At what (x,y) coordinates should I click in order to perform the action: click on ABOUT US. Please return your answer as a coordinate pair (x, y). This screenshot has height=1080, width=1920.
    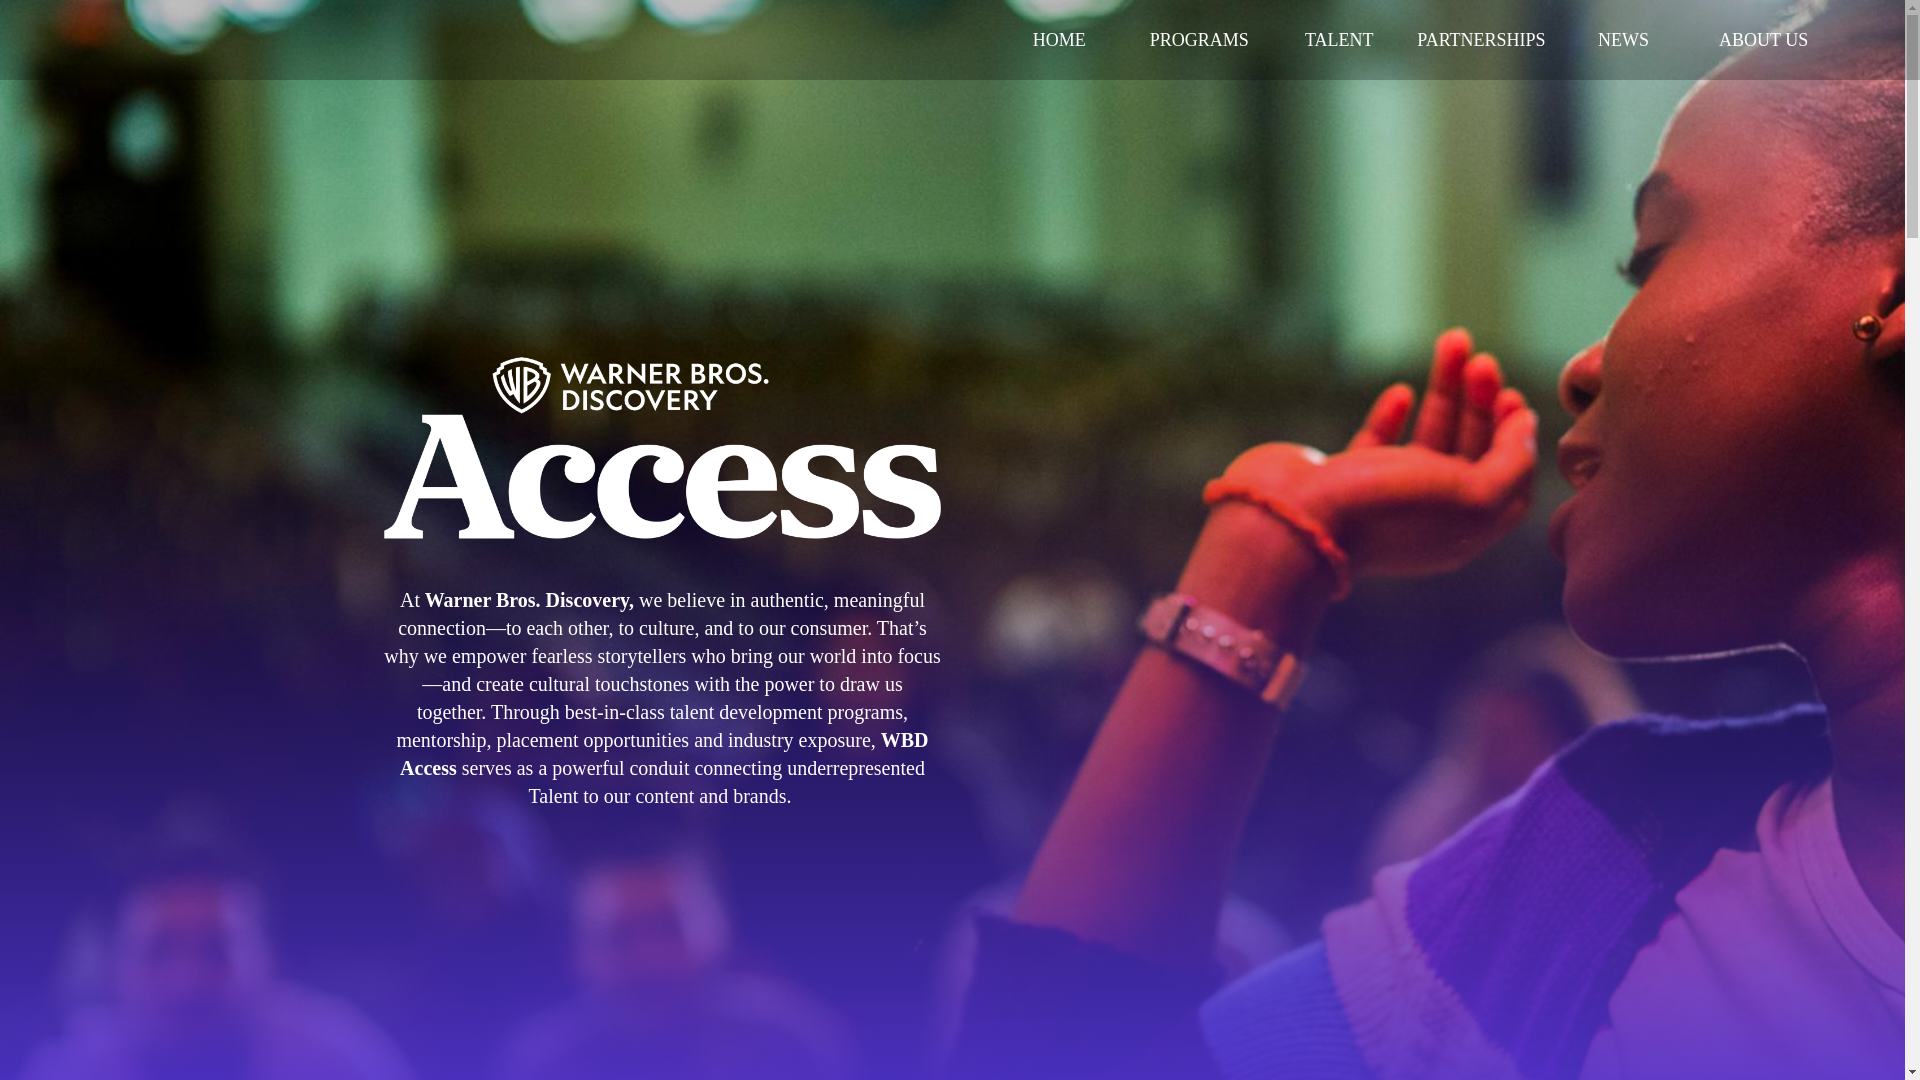
    Looking at the image, I should click on (1763, 40).